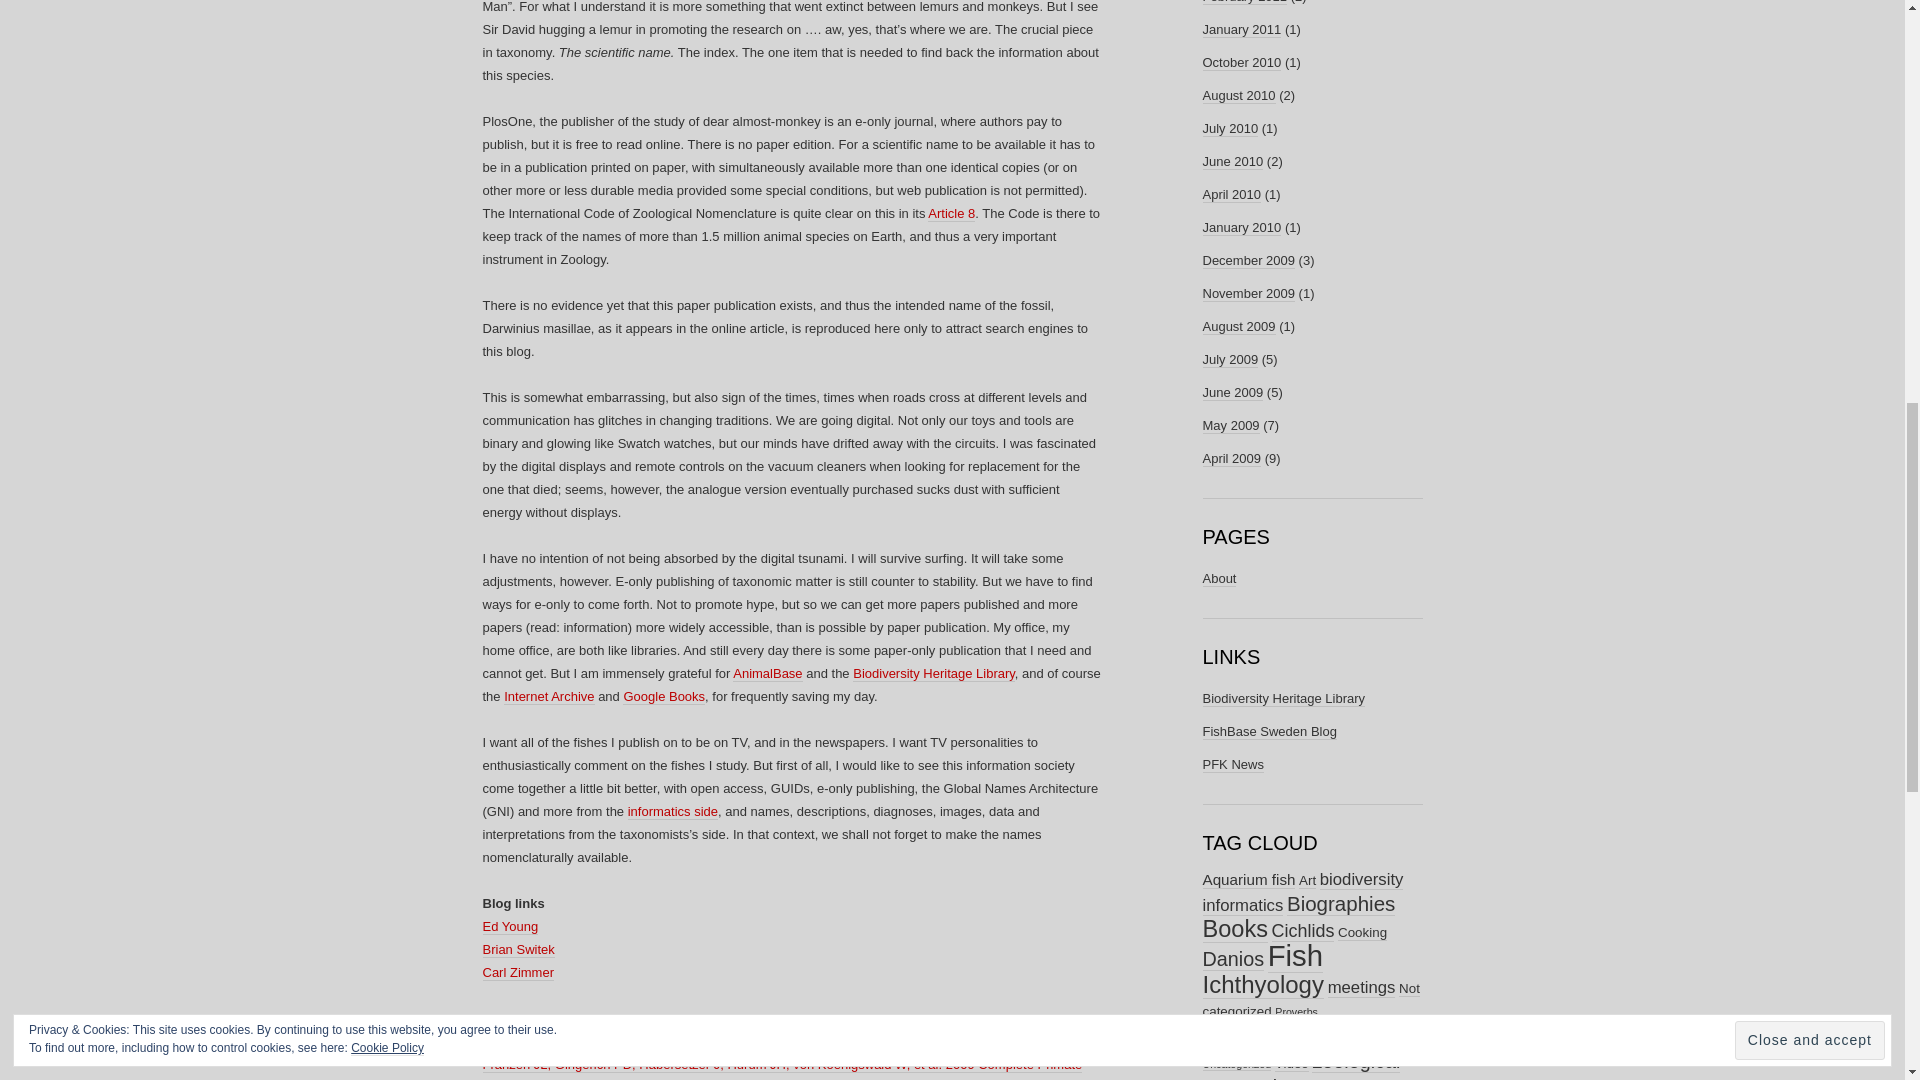  What do you see at coordinates (951, 214) in the screenshot?
I see `Article 8` at bounding box center [951, 214].